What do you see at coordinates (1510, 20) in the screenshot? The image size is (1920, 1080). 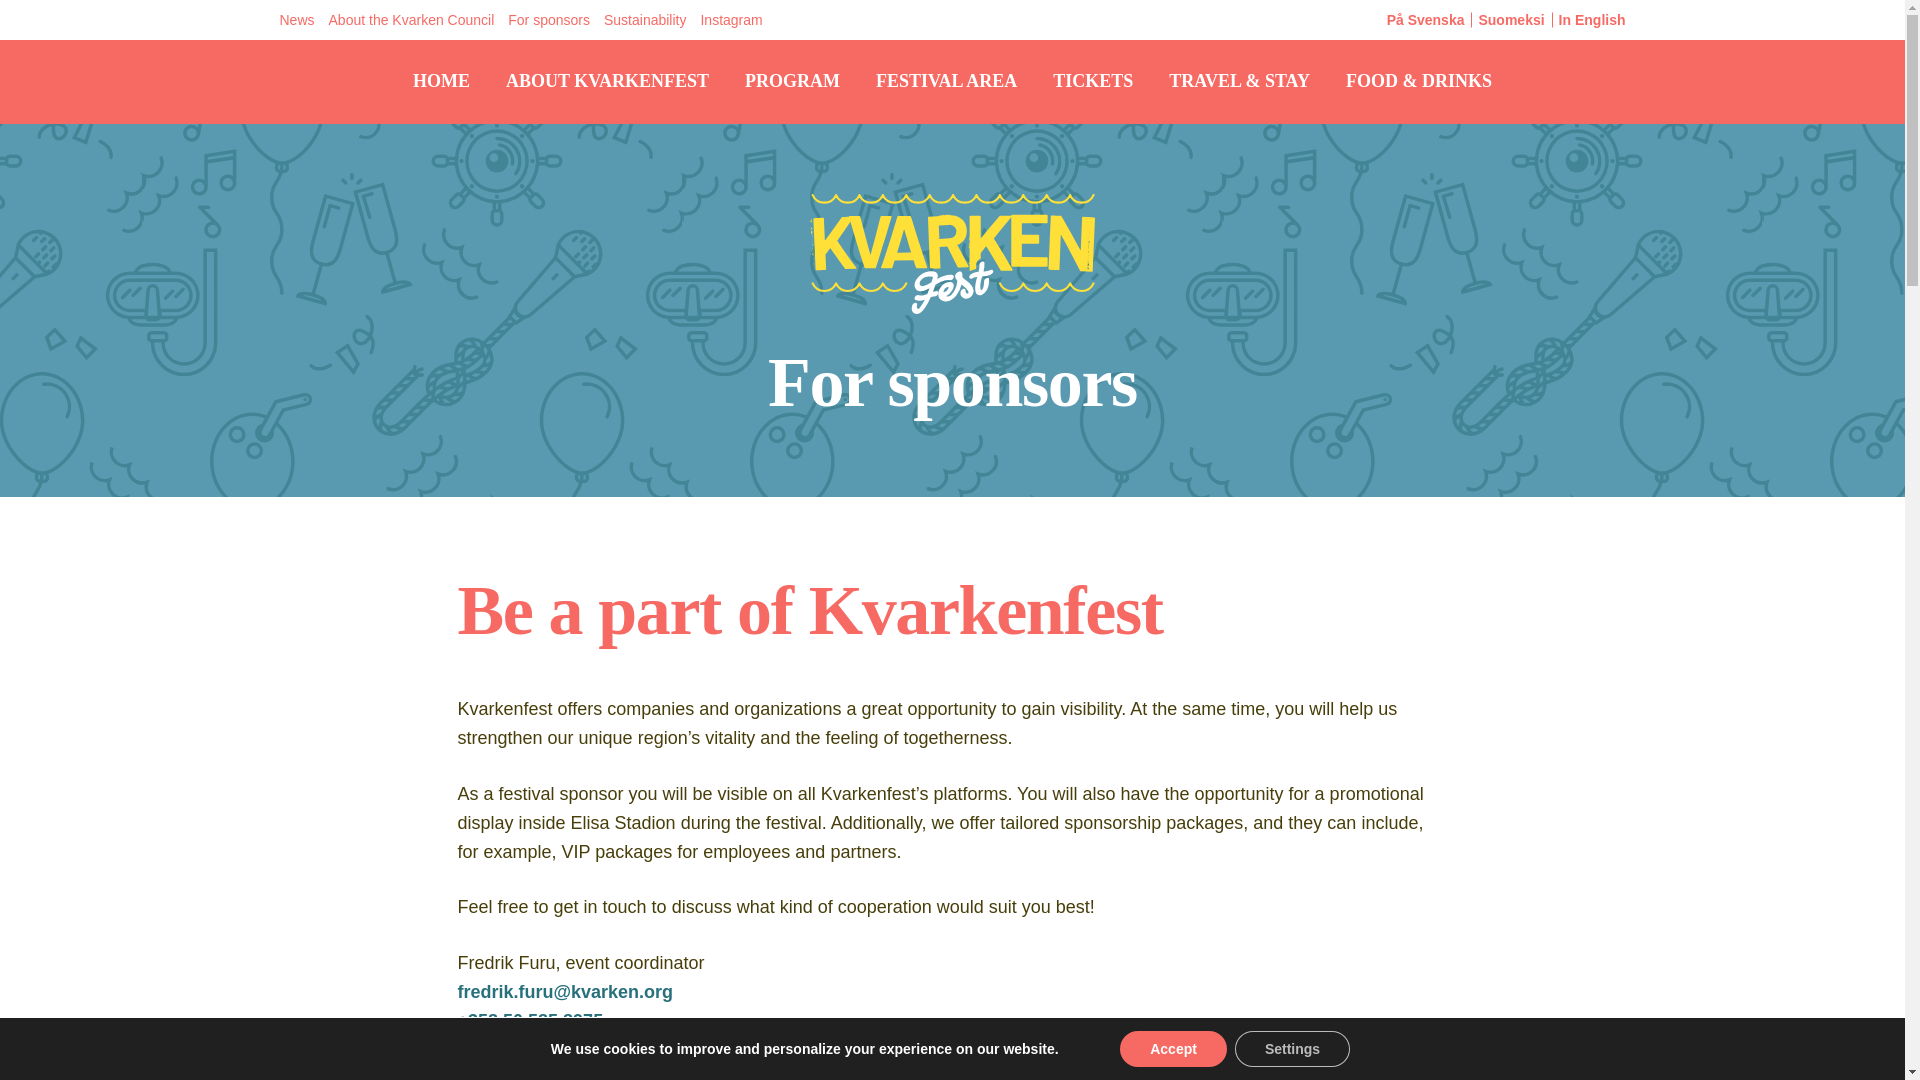 I see `Suomeksi` at bounding box center [1510, 20].